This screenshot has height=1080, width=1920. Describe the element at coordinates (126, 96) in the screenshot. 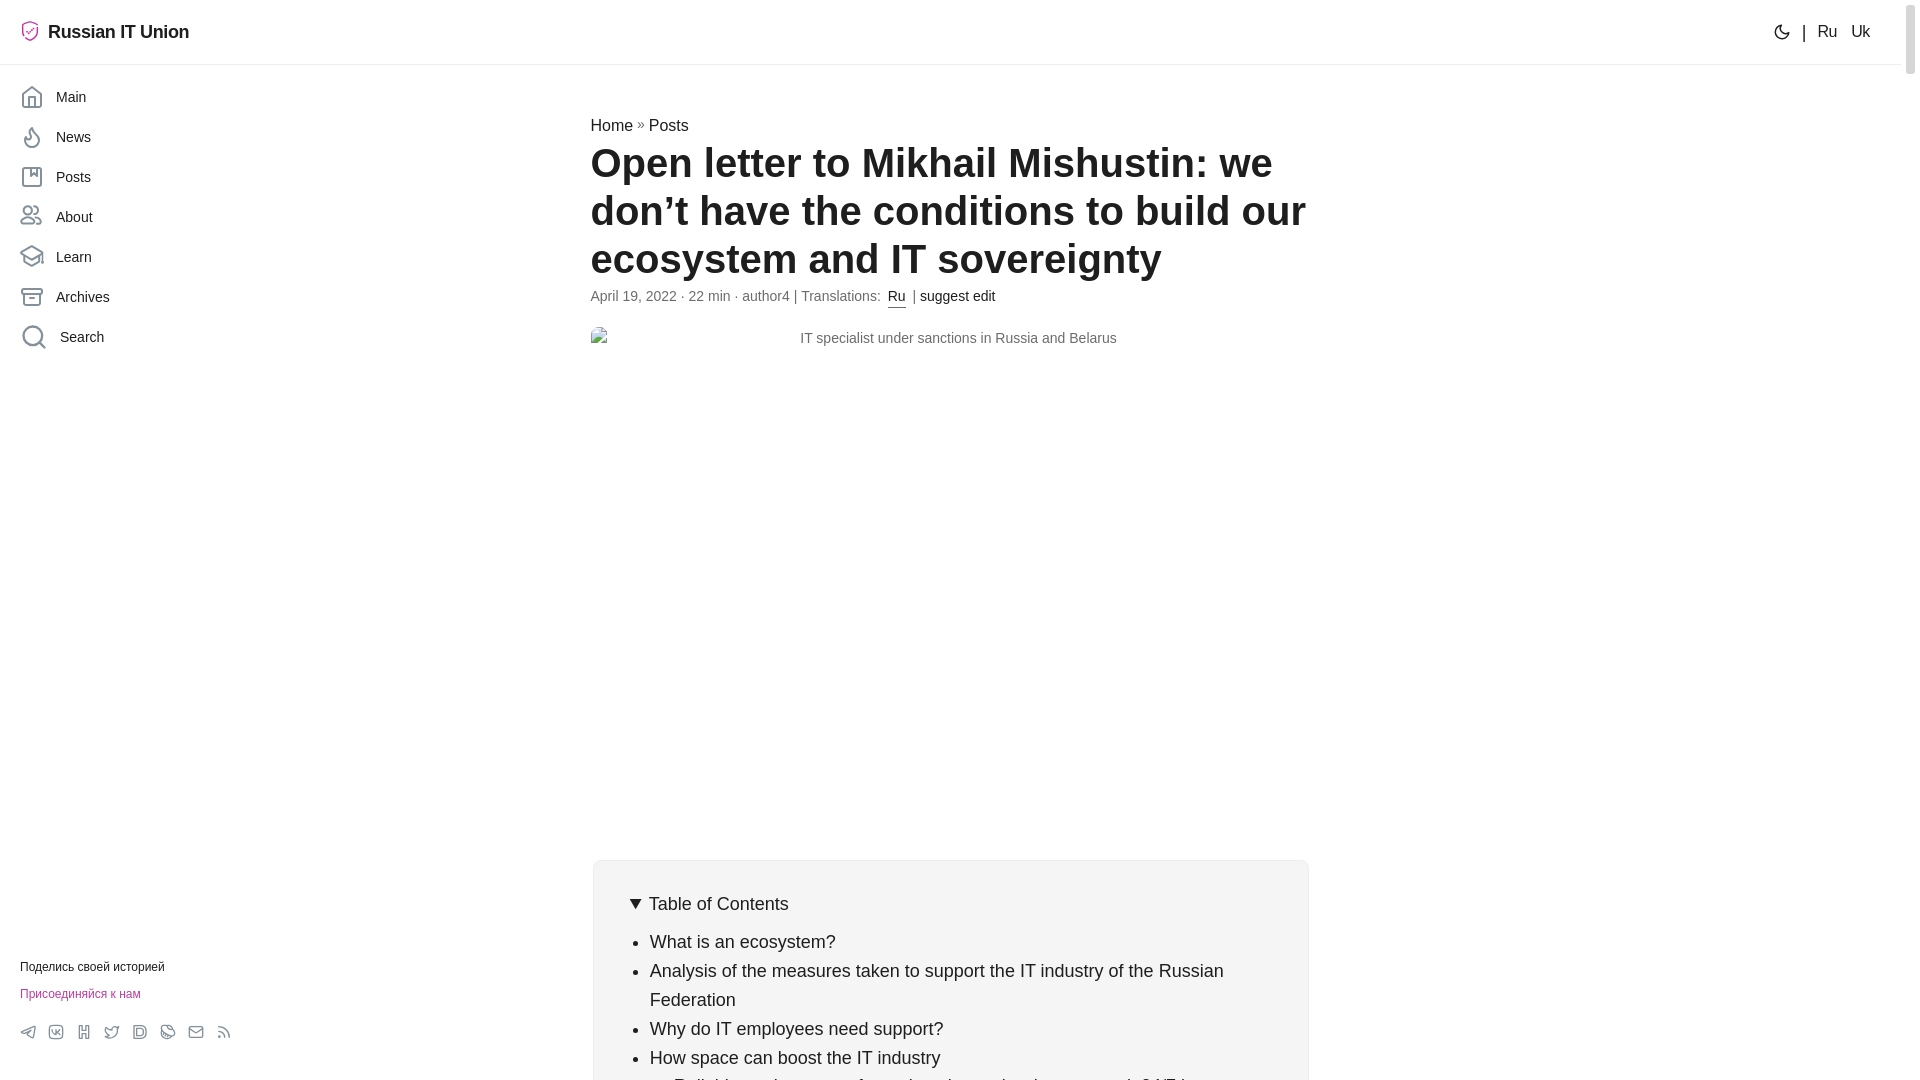

I see `Main` at that location.